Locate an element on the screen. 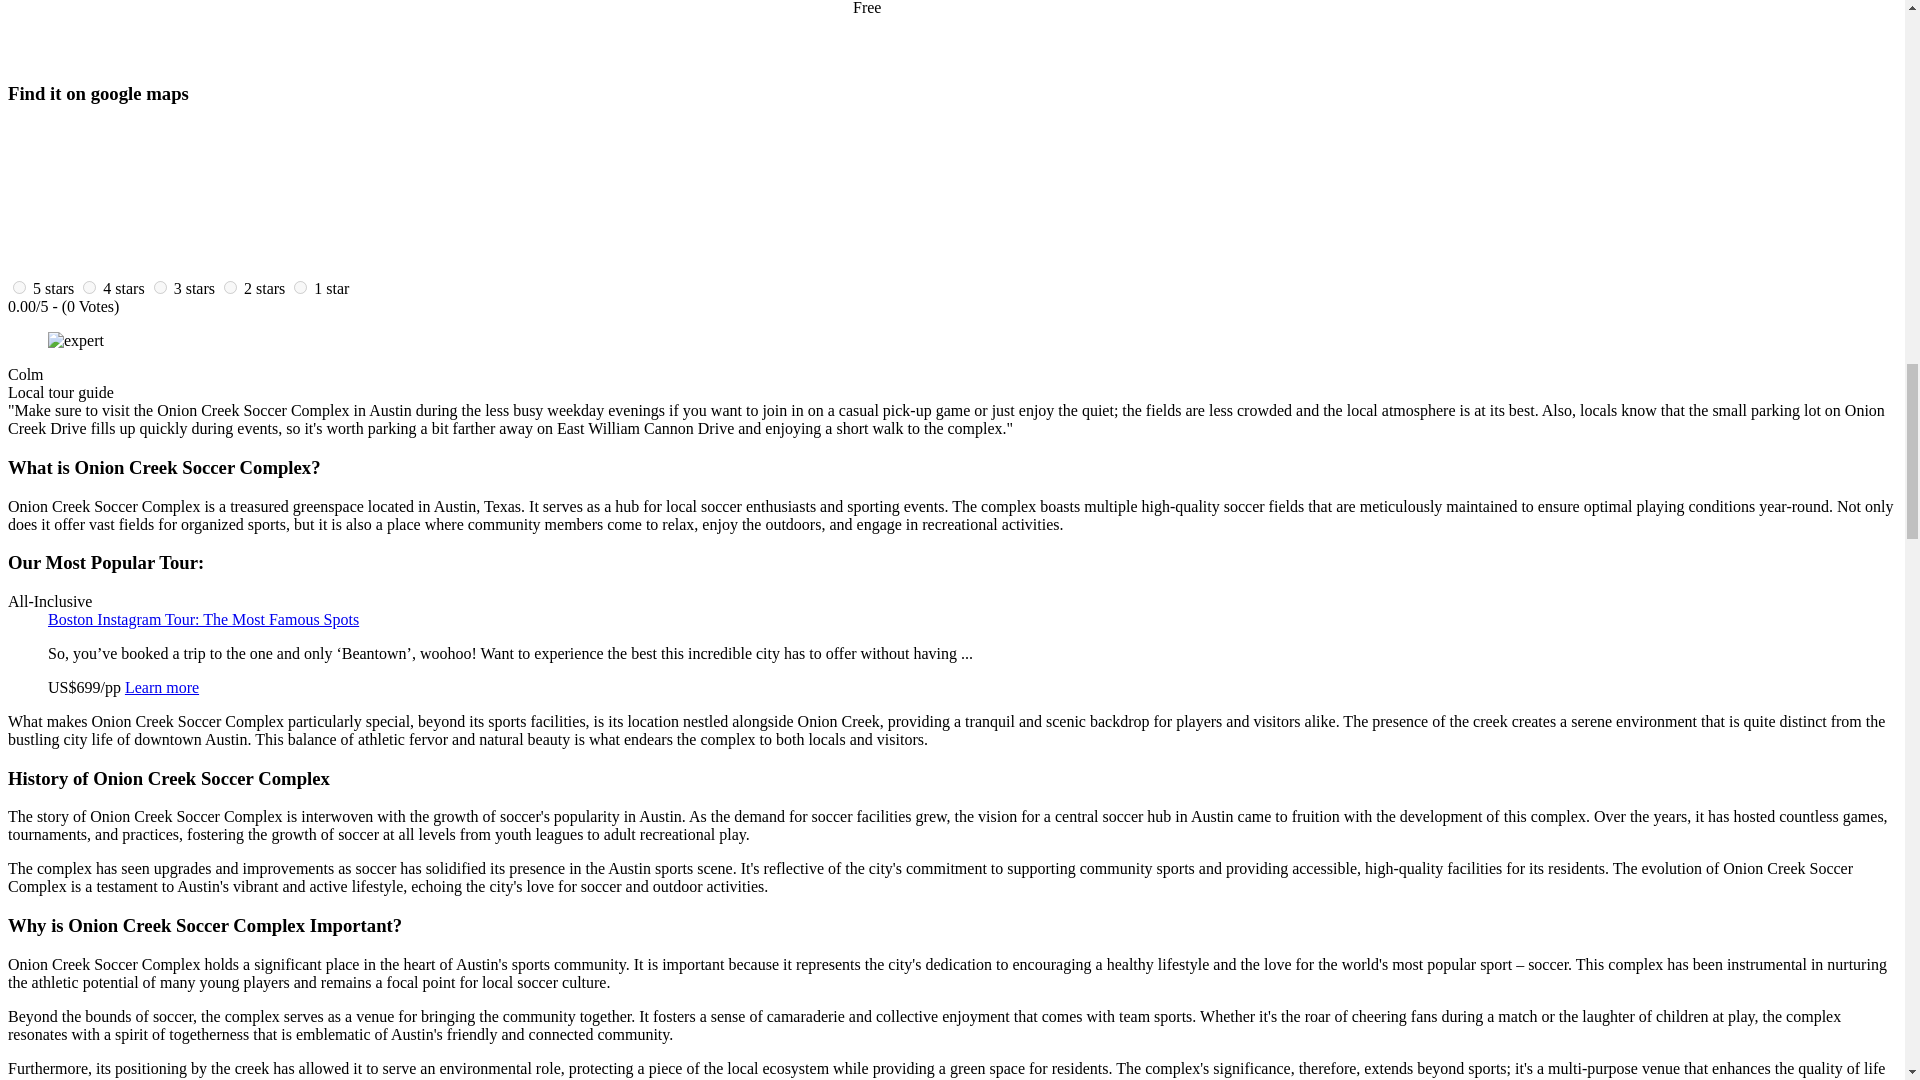 The width and height of the screenshot is (1920, 1080). 5 is located at coordinates (20, 286).